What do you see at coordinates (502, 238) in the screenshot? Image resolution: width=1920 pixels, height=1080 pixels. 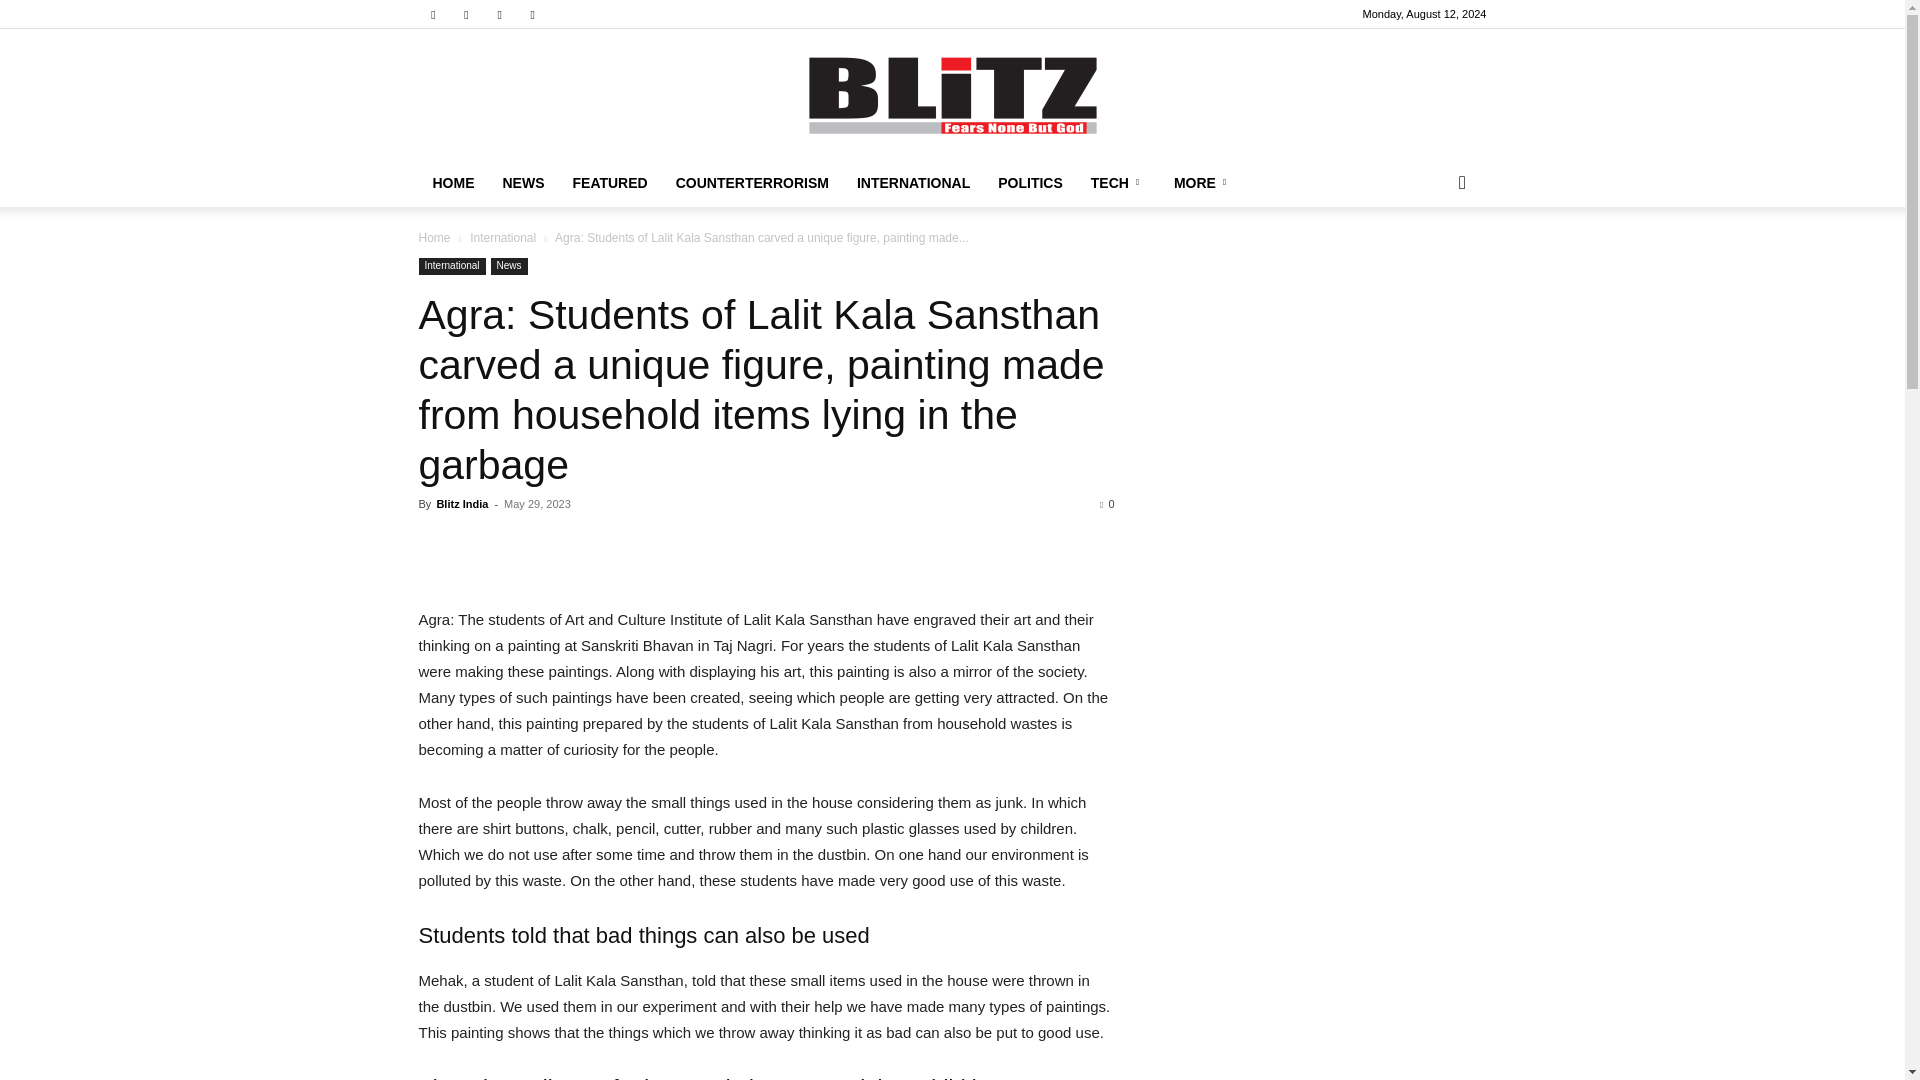 I see `View all posts in International` at bounding box center [502, 238].